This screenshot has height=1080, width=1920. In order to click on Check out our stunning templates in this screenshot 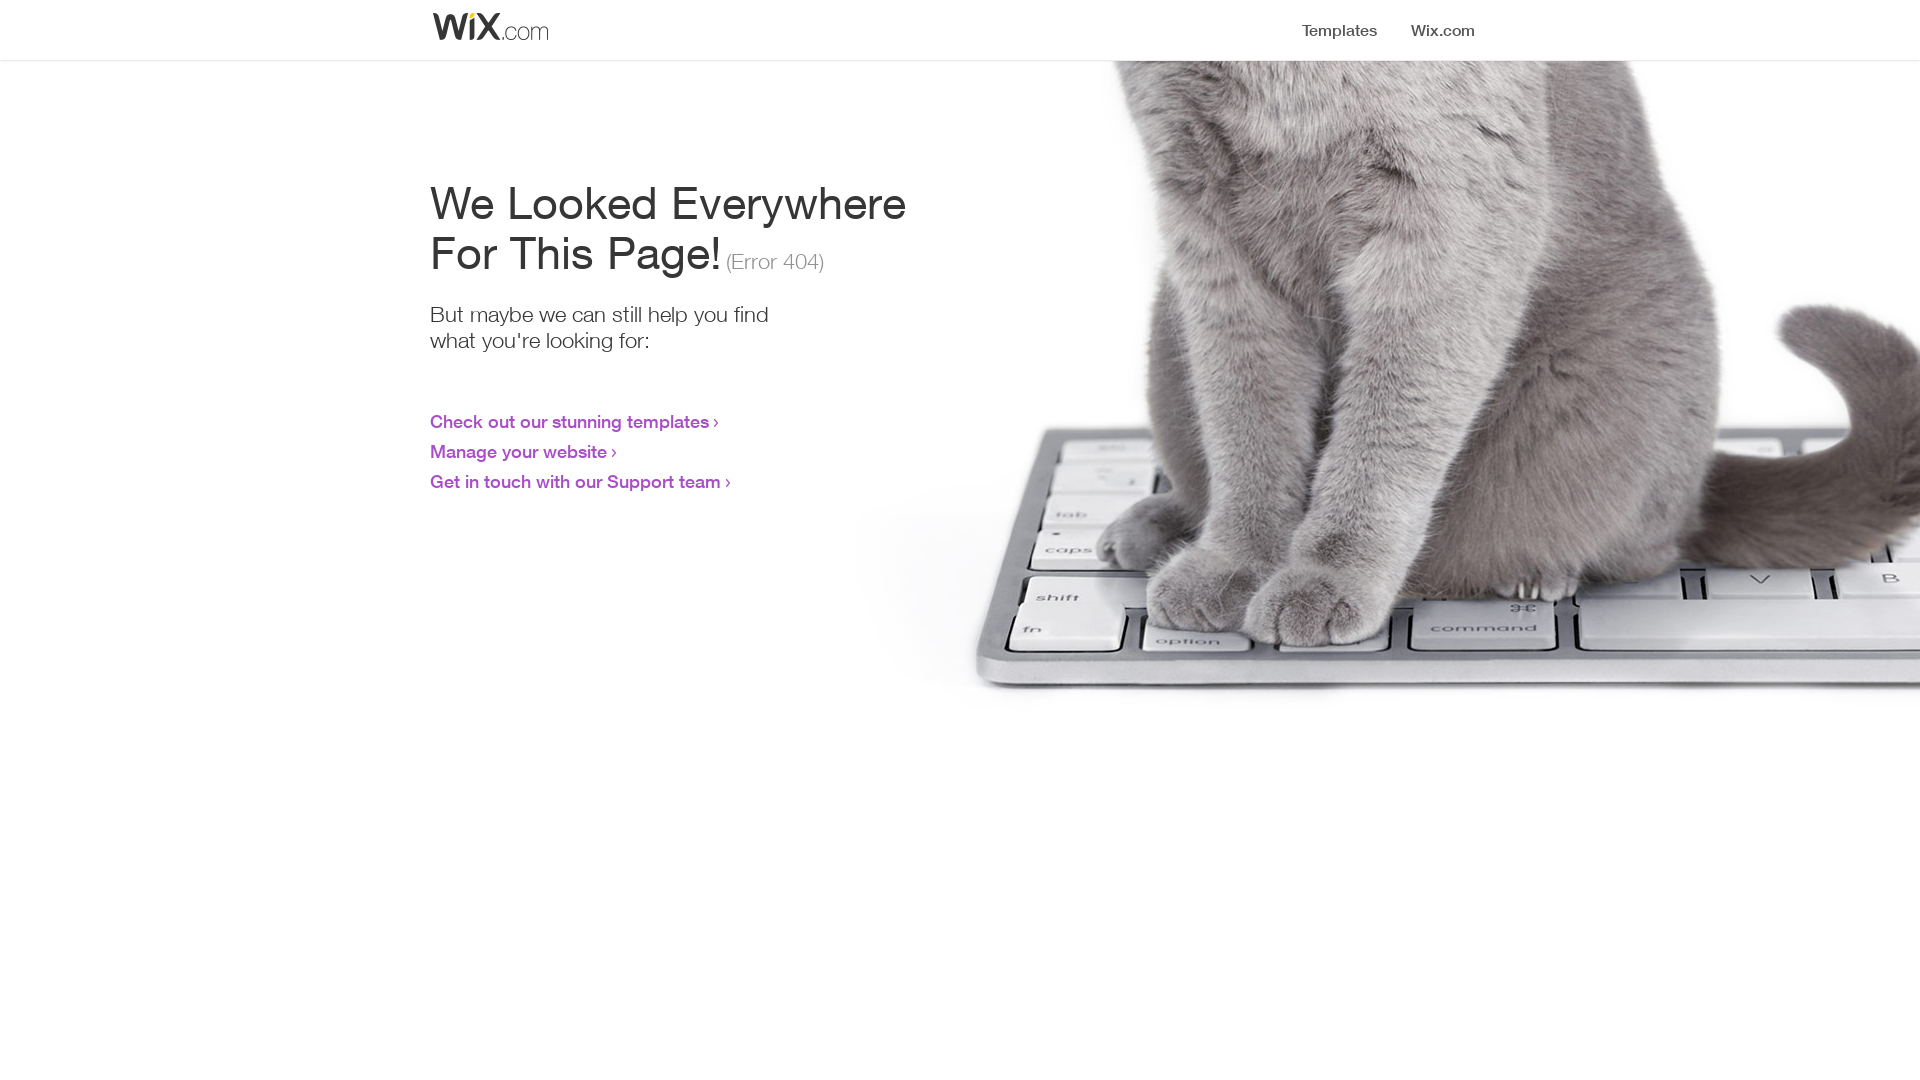, I will do `click(570, 421)`.